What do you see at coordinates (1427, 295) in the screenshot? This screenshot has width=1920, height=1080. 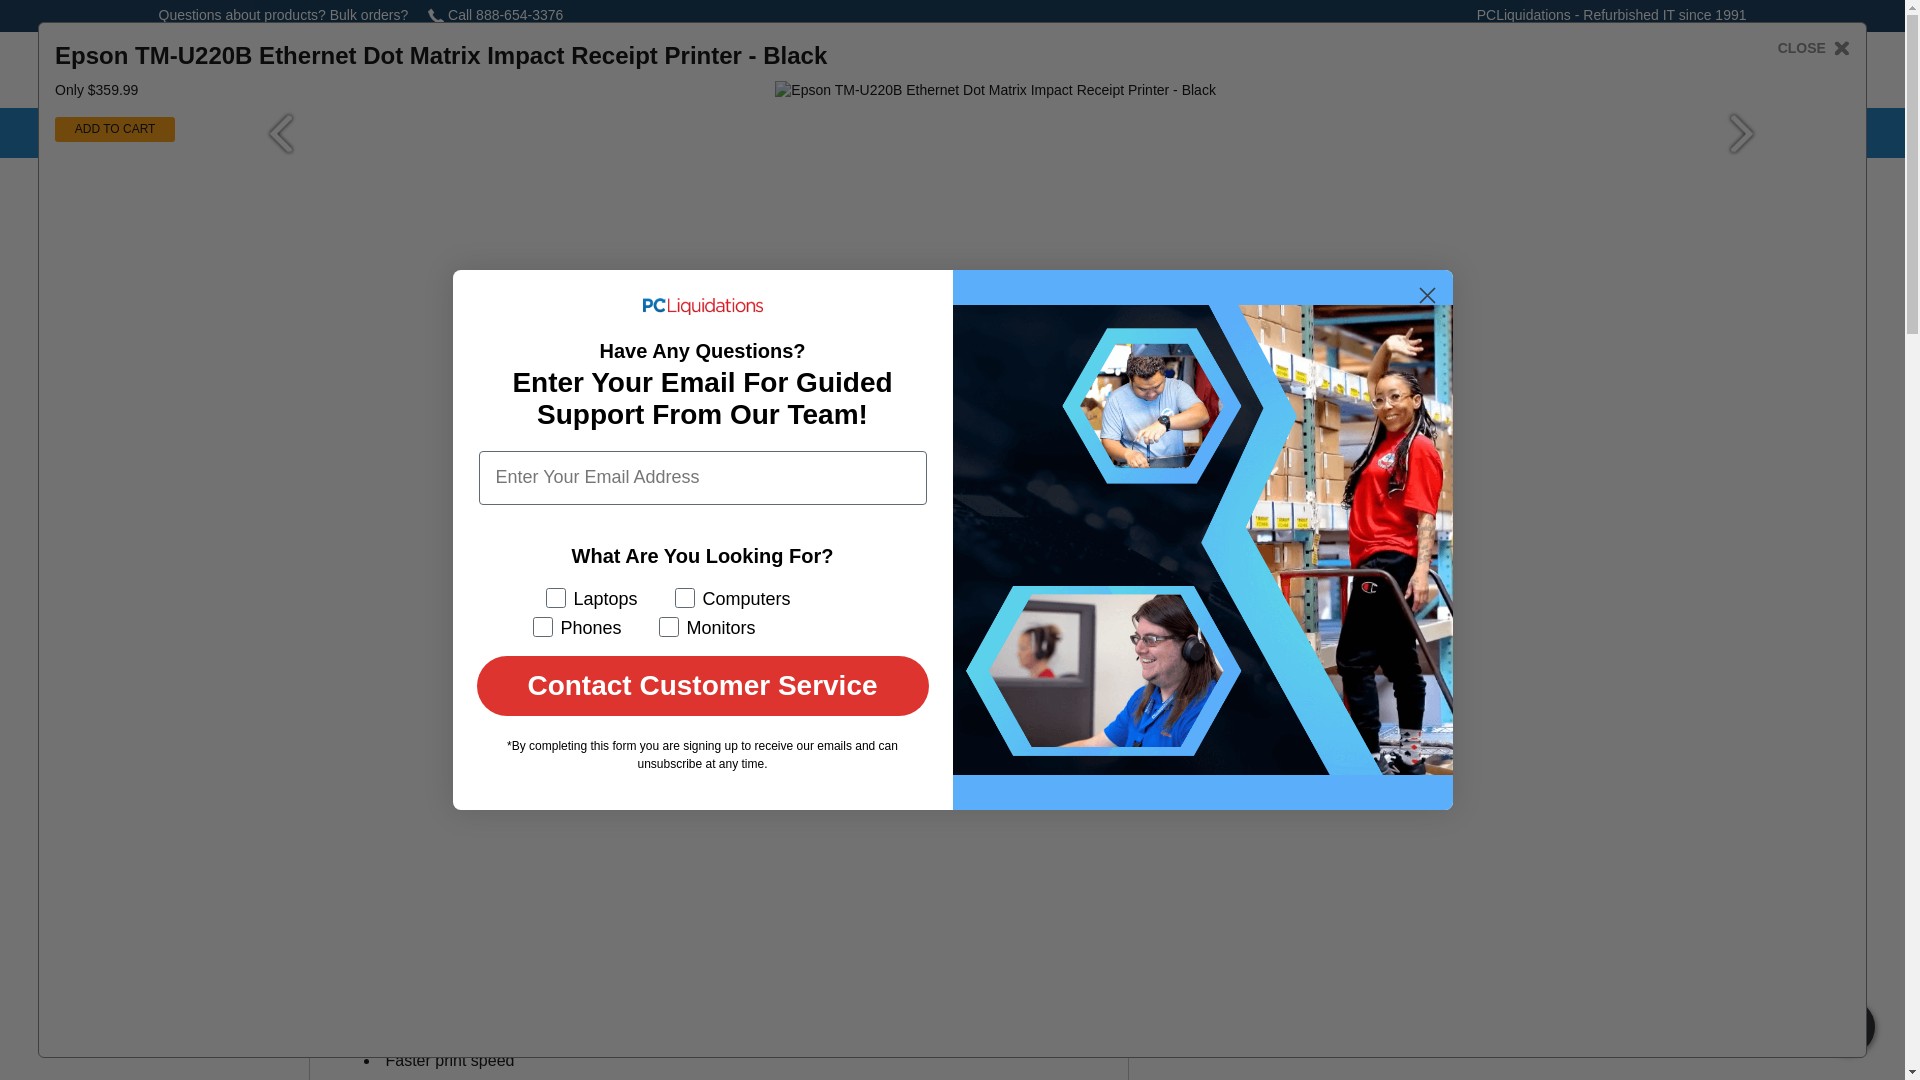 I see `Close dialog 1` at bounding box center [1427, 295].